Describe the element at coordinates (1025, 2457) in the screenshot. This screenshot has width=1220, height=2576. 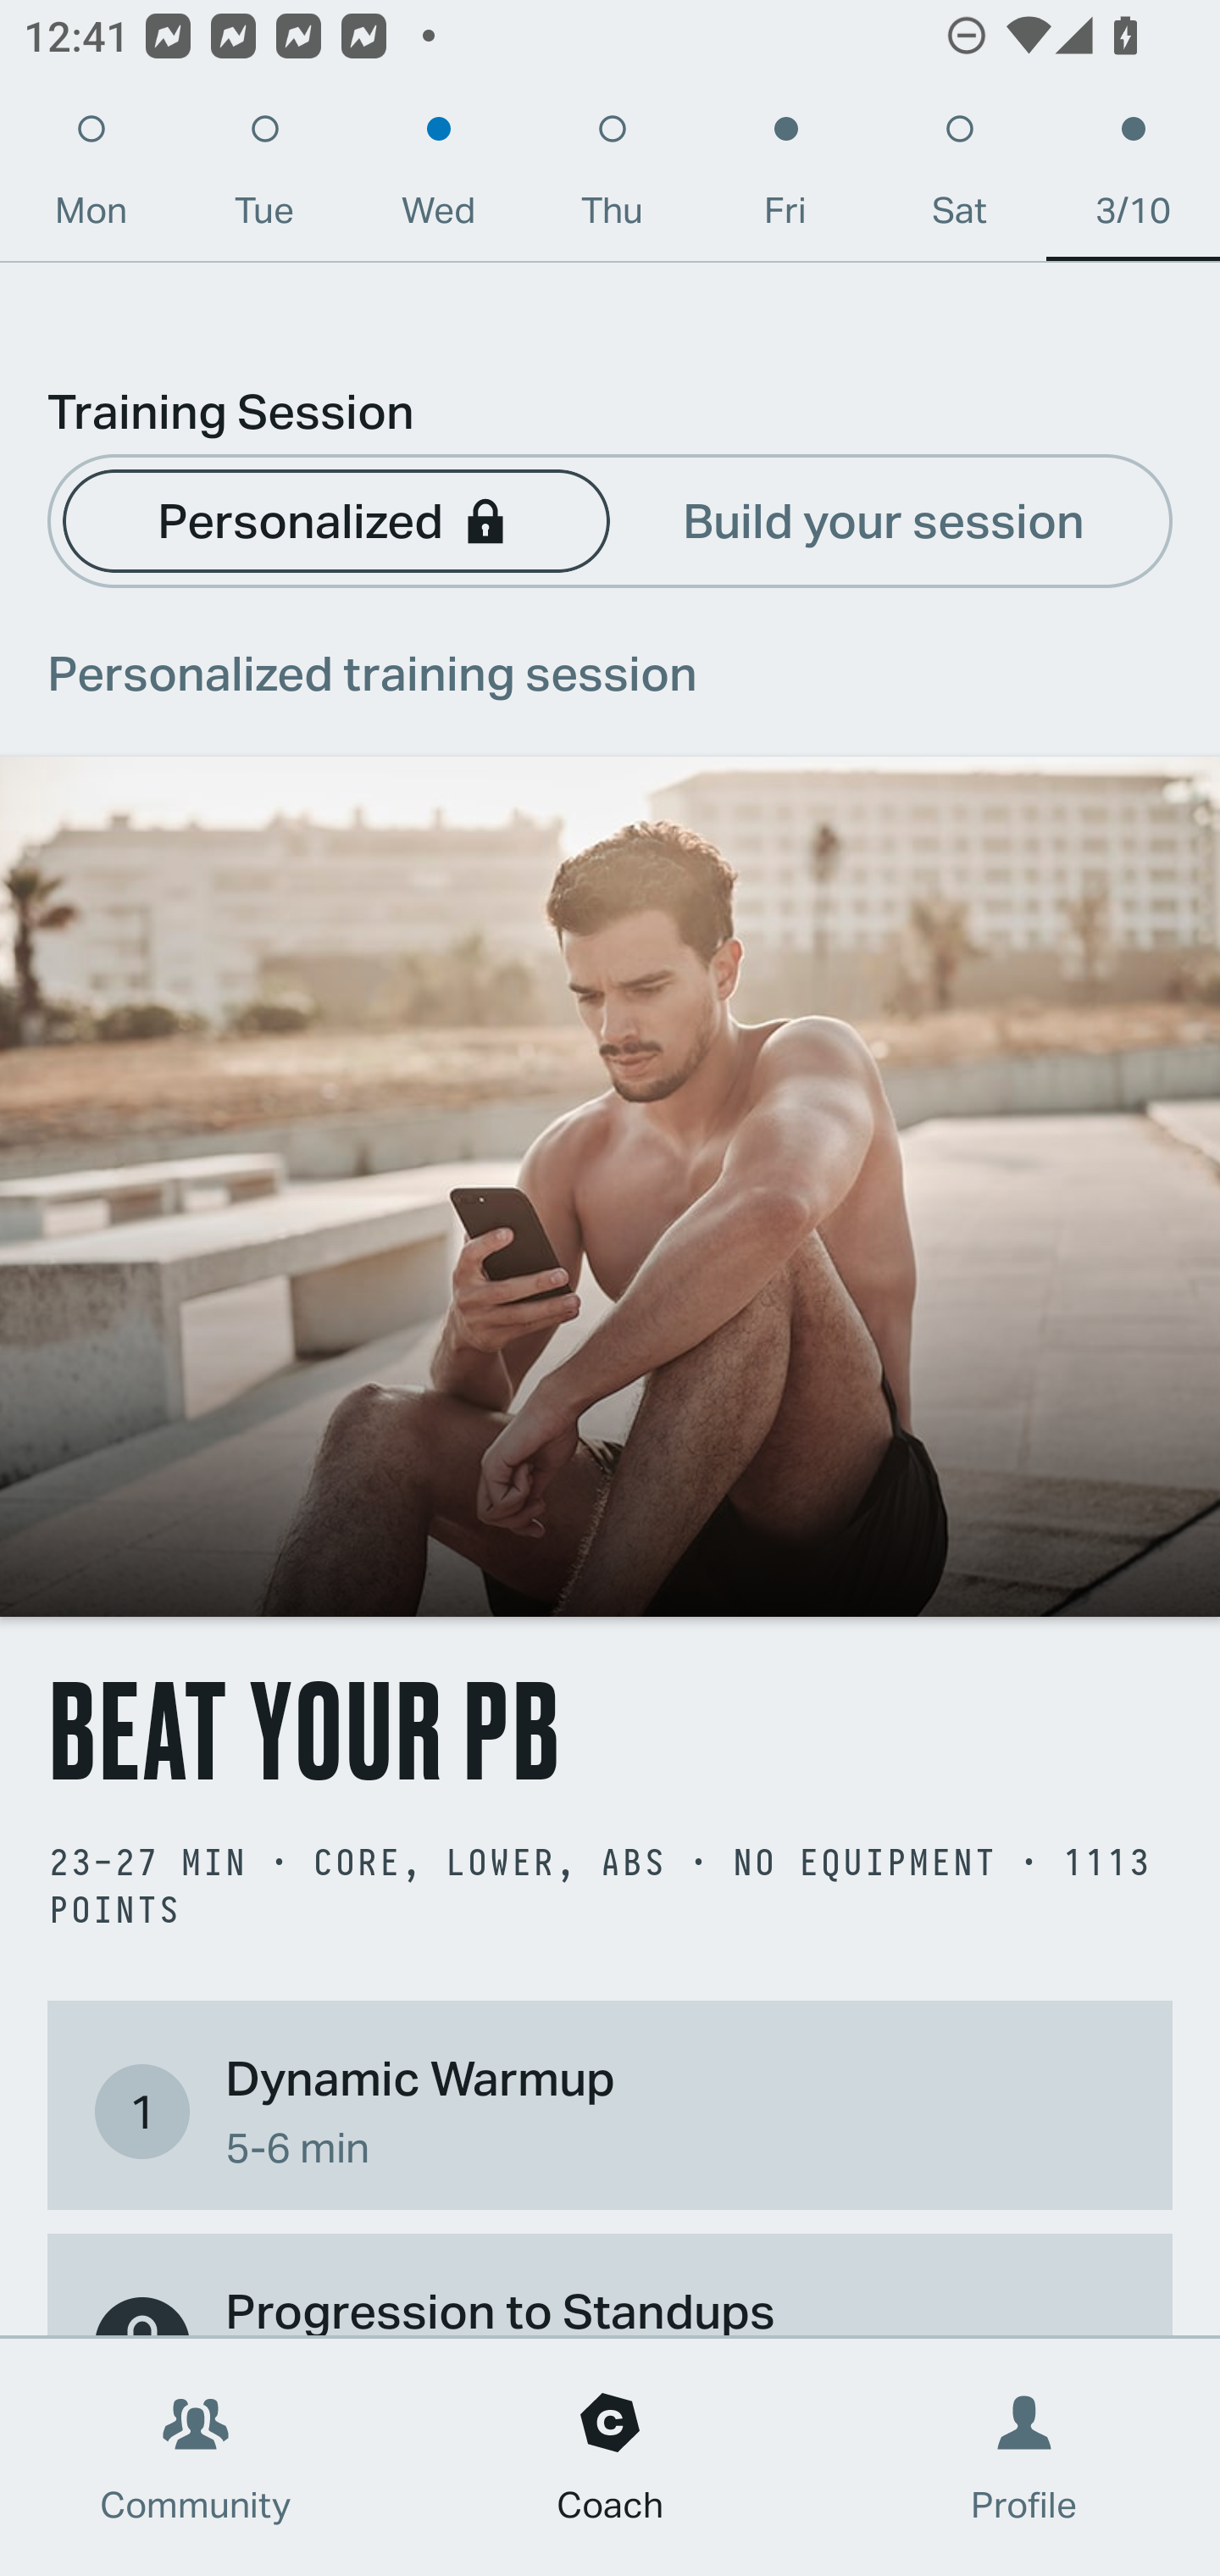
I see `Profile` at that location.